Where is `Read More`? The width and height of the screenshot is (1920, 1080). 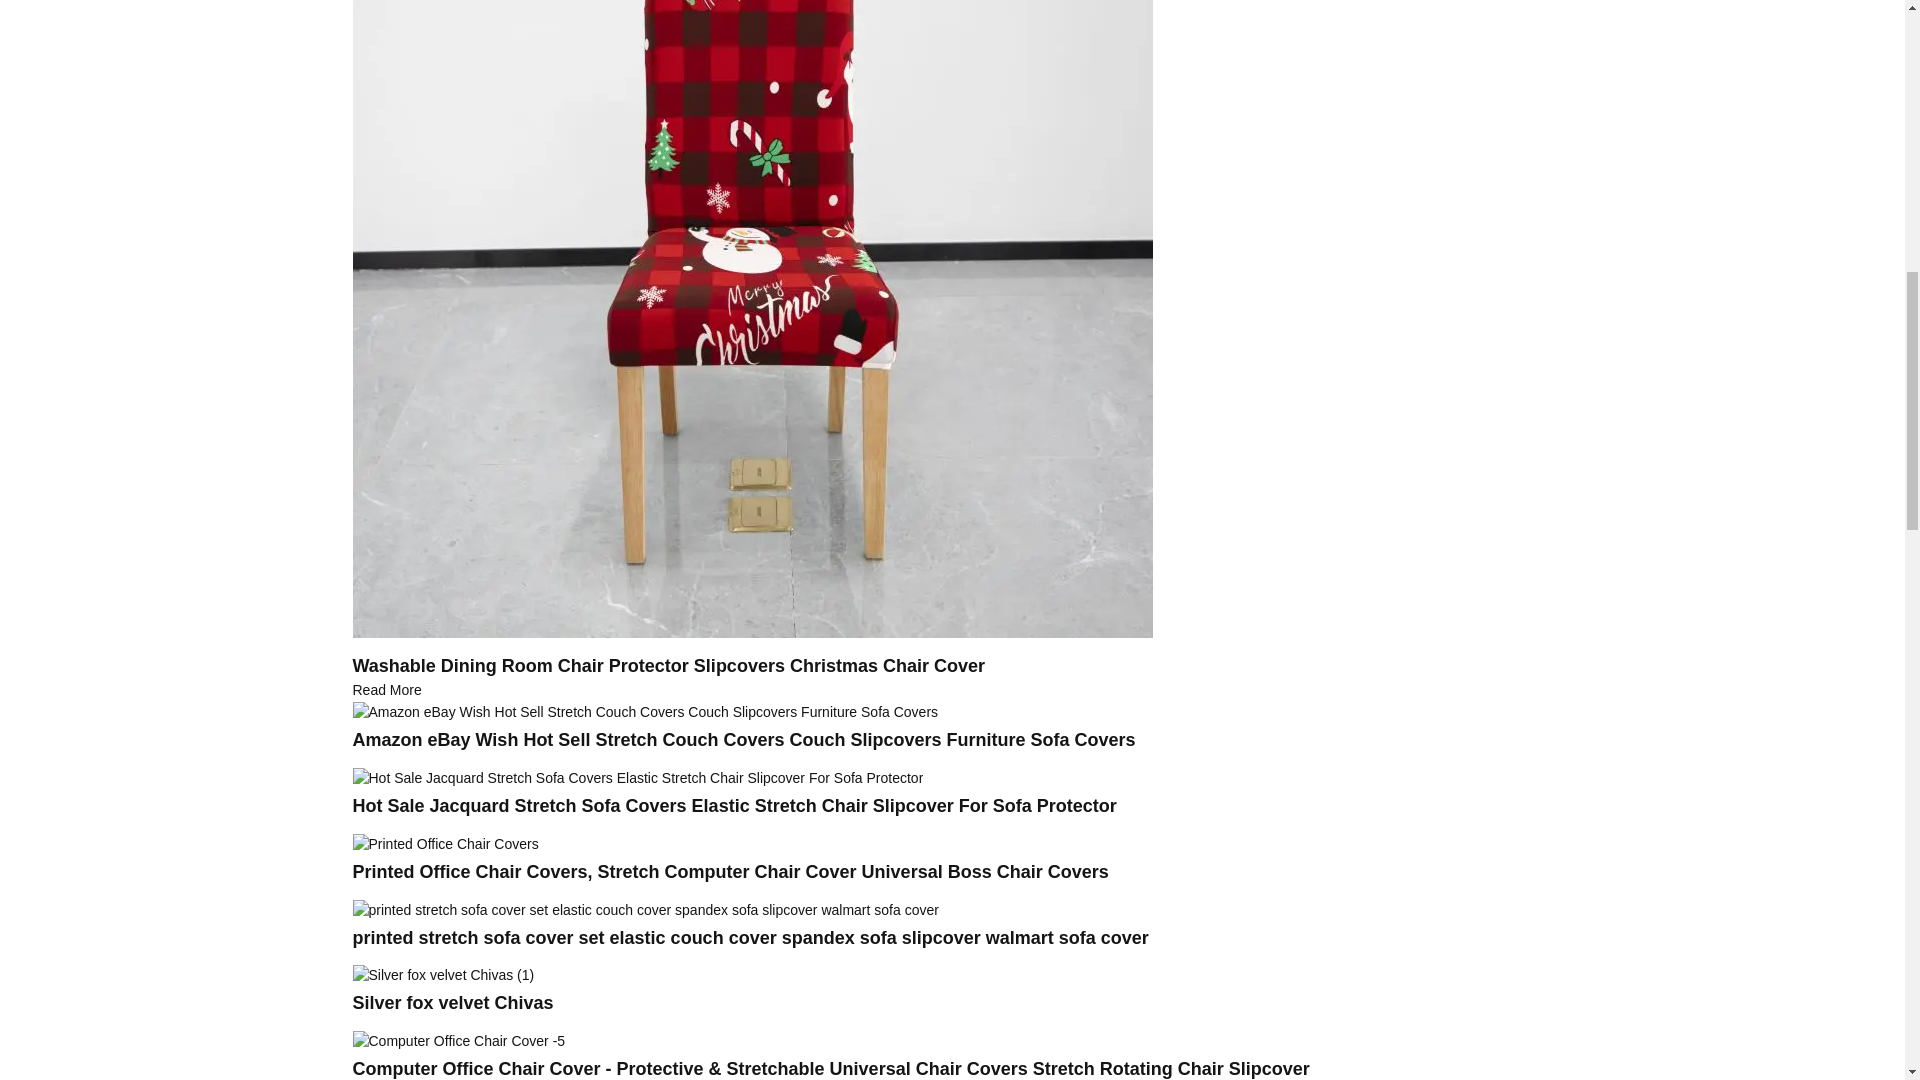
Read More is located at coordinates (386, 689).